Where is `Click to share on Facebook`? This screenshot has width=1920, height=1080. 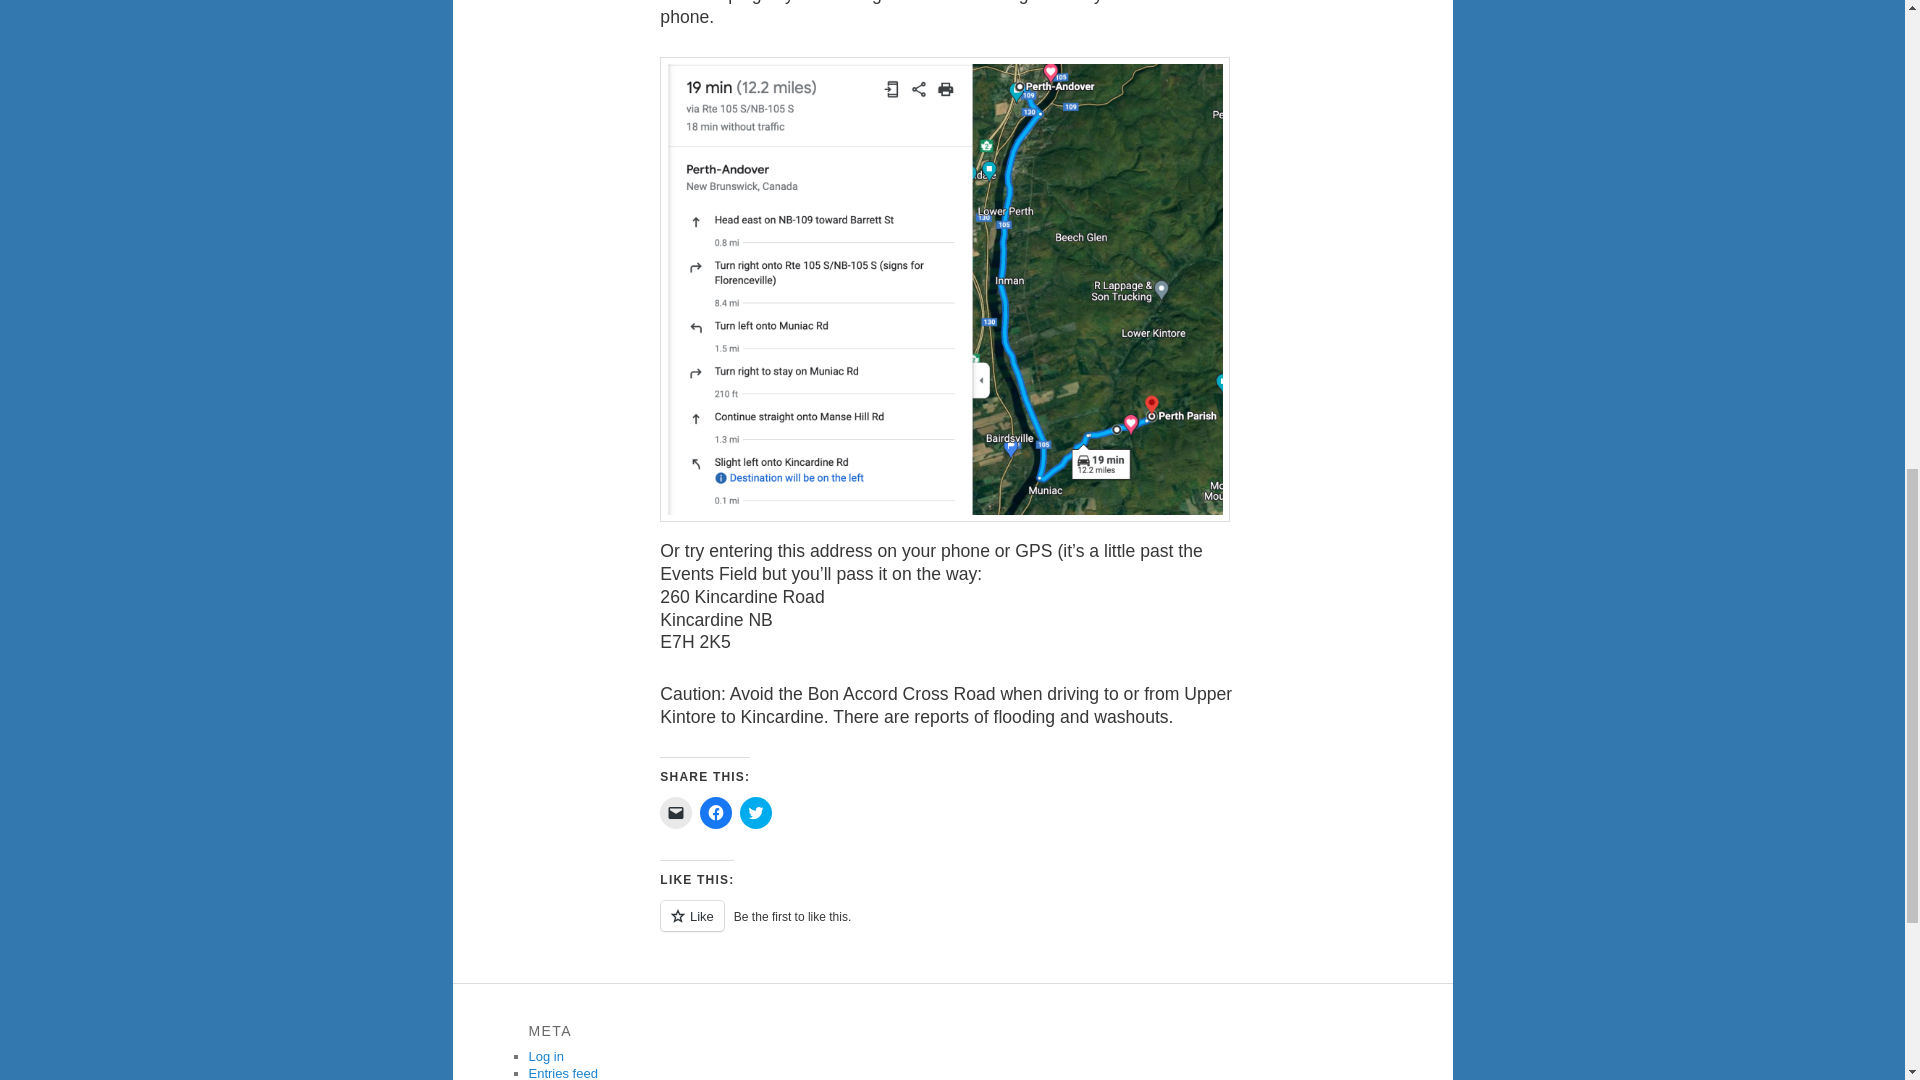 Click to share on Facebook is located at coordinates (716, 813).